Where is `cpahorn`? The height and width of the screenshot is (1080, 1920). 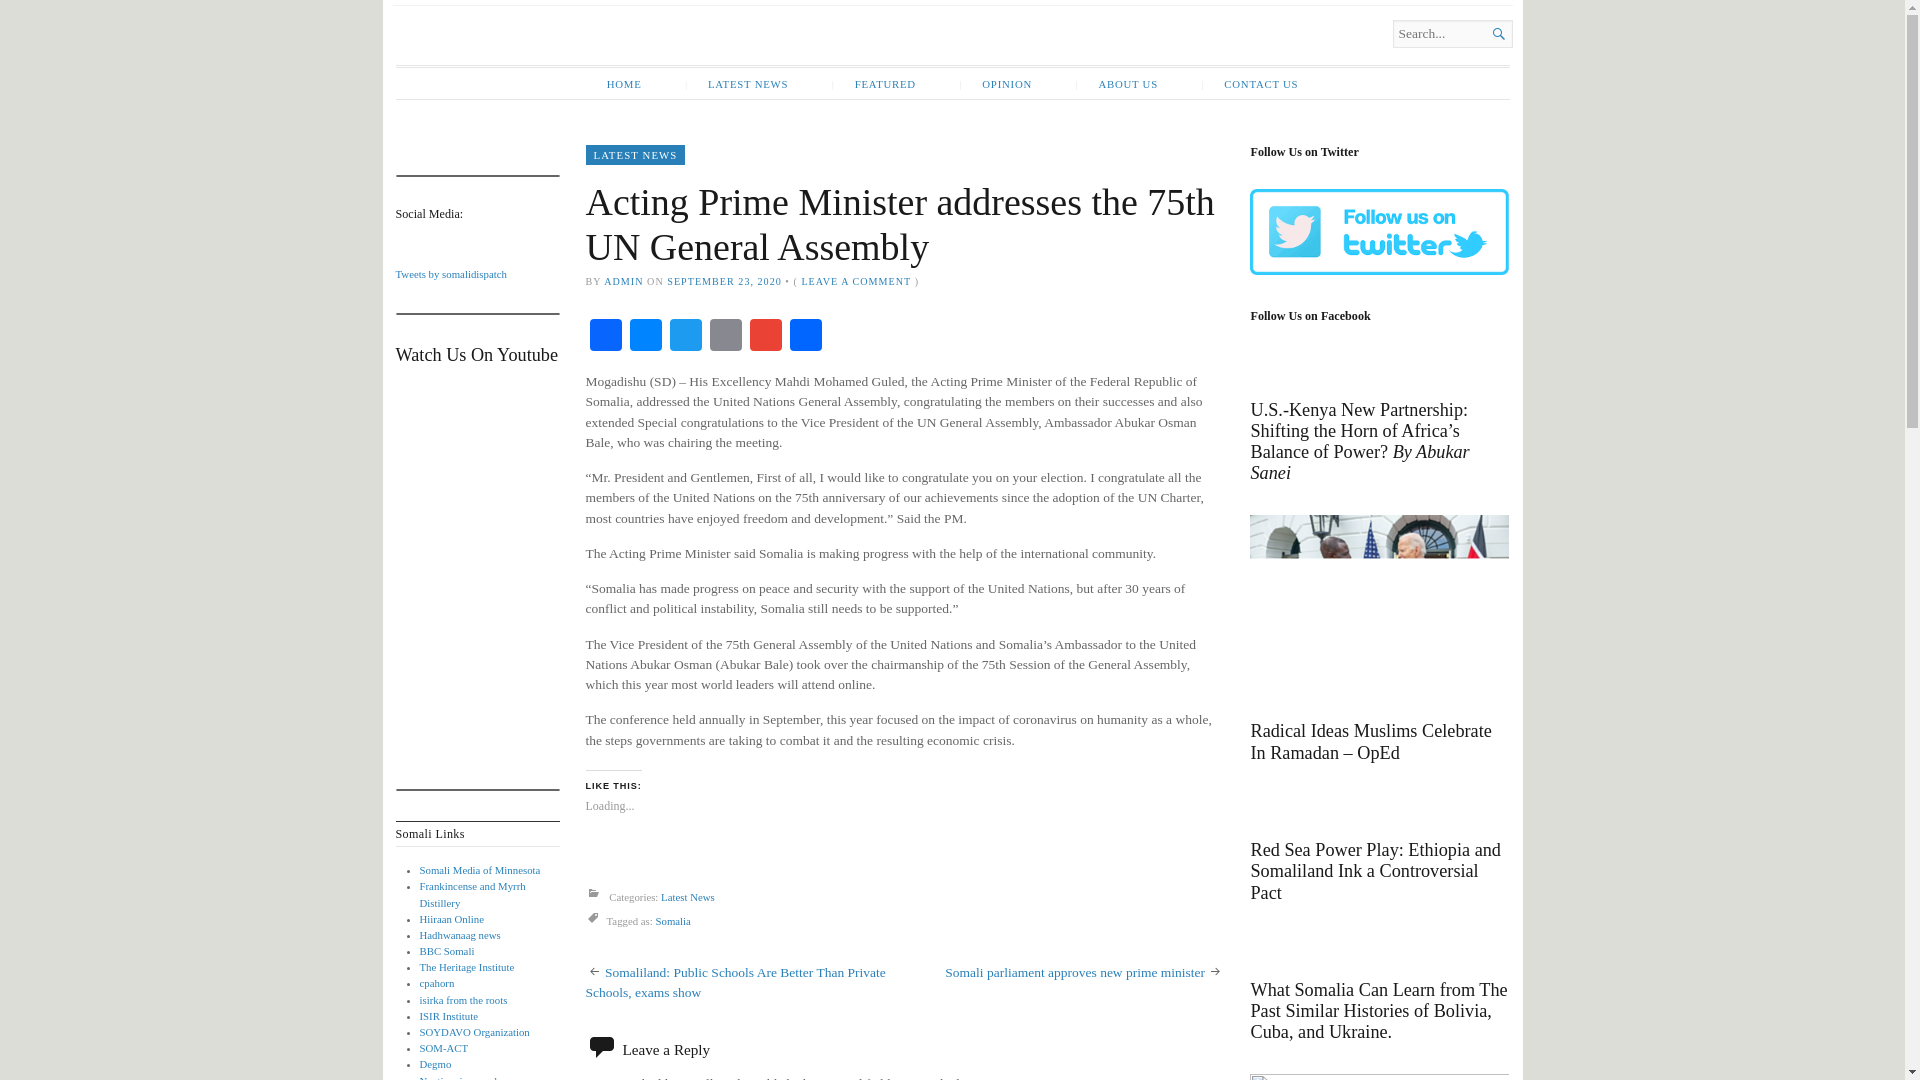 cpahorn is located at coordinates (438, 983).